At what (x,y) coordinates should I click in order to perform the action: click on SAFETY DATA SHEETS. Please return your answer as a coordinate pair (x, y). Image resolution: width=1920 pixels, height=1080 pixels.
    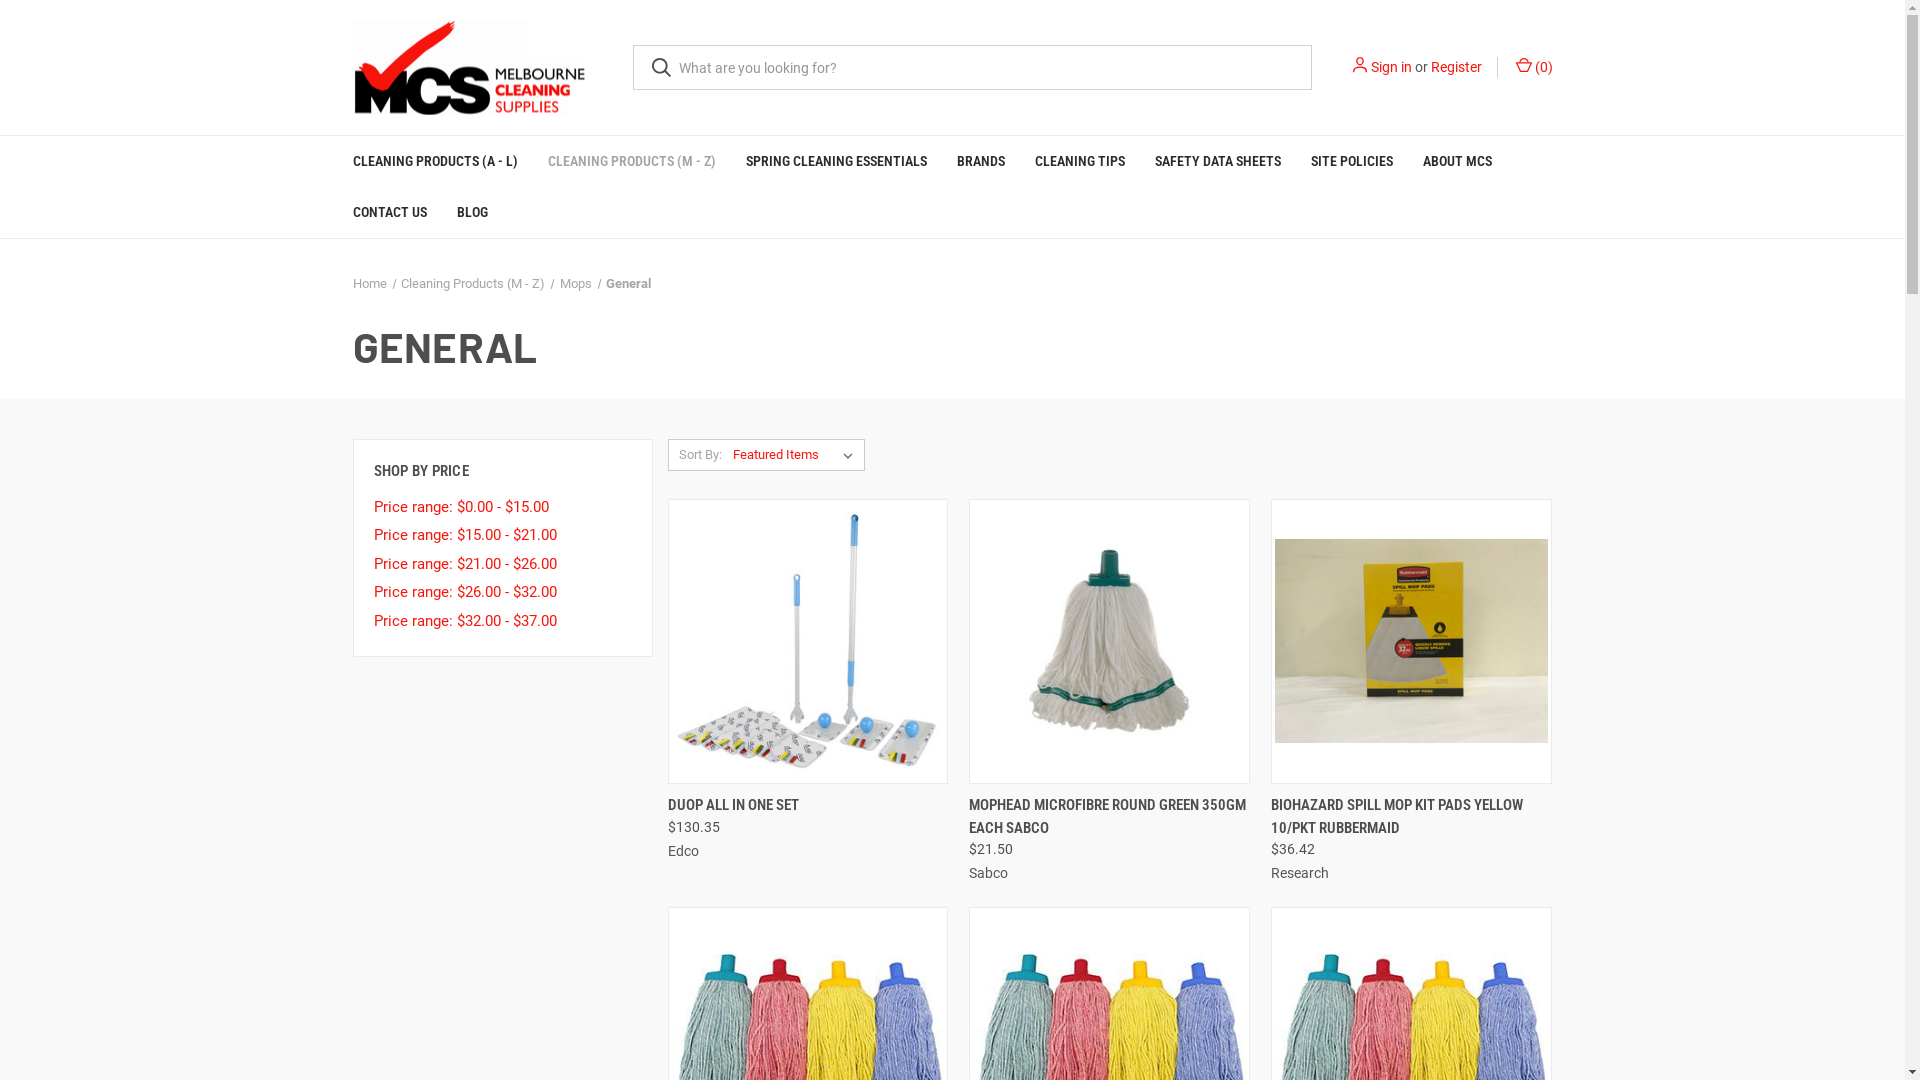
    Looking at the image, I should click on (1218, 161).